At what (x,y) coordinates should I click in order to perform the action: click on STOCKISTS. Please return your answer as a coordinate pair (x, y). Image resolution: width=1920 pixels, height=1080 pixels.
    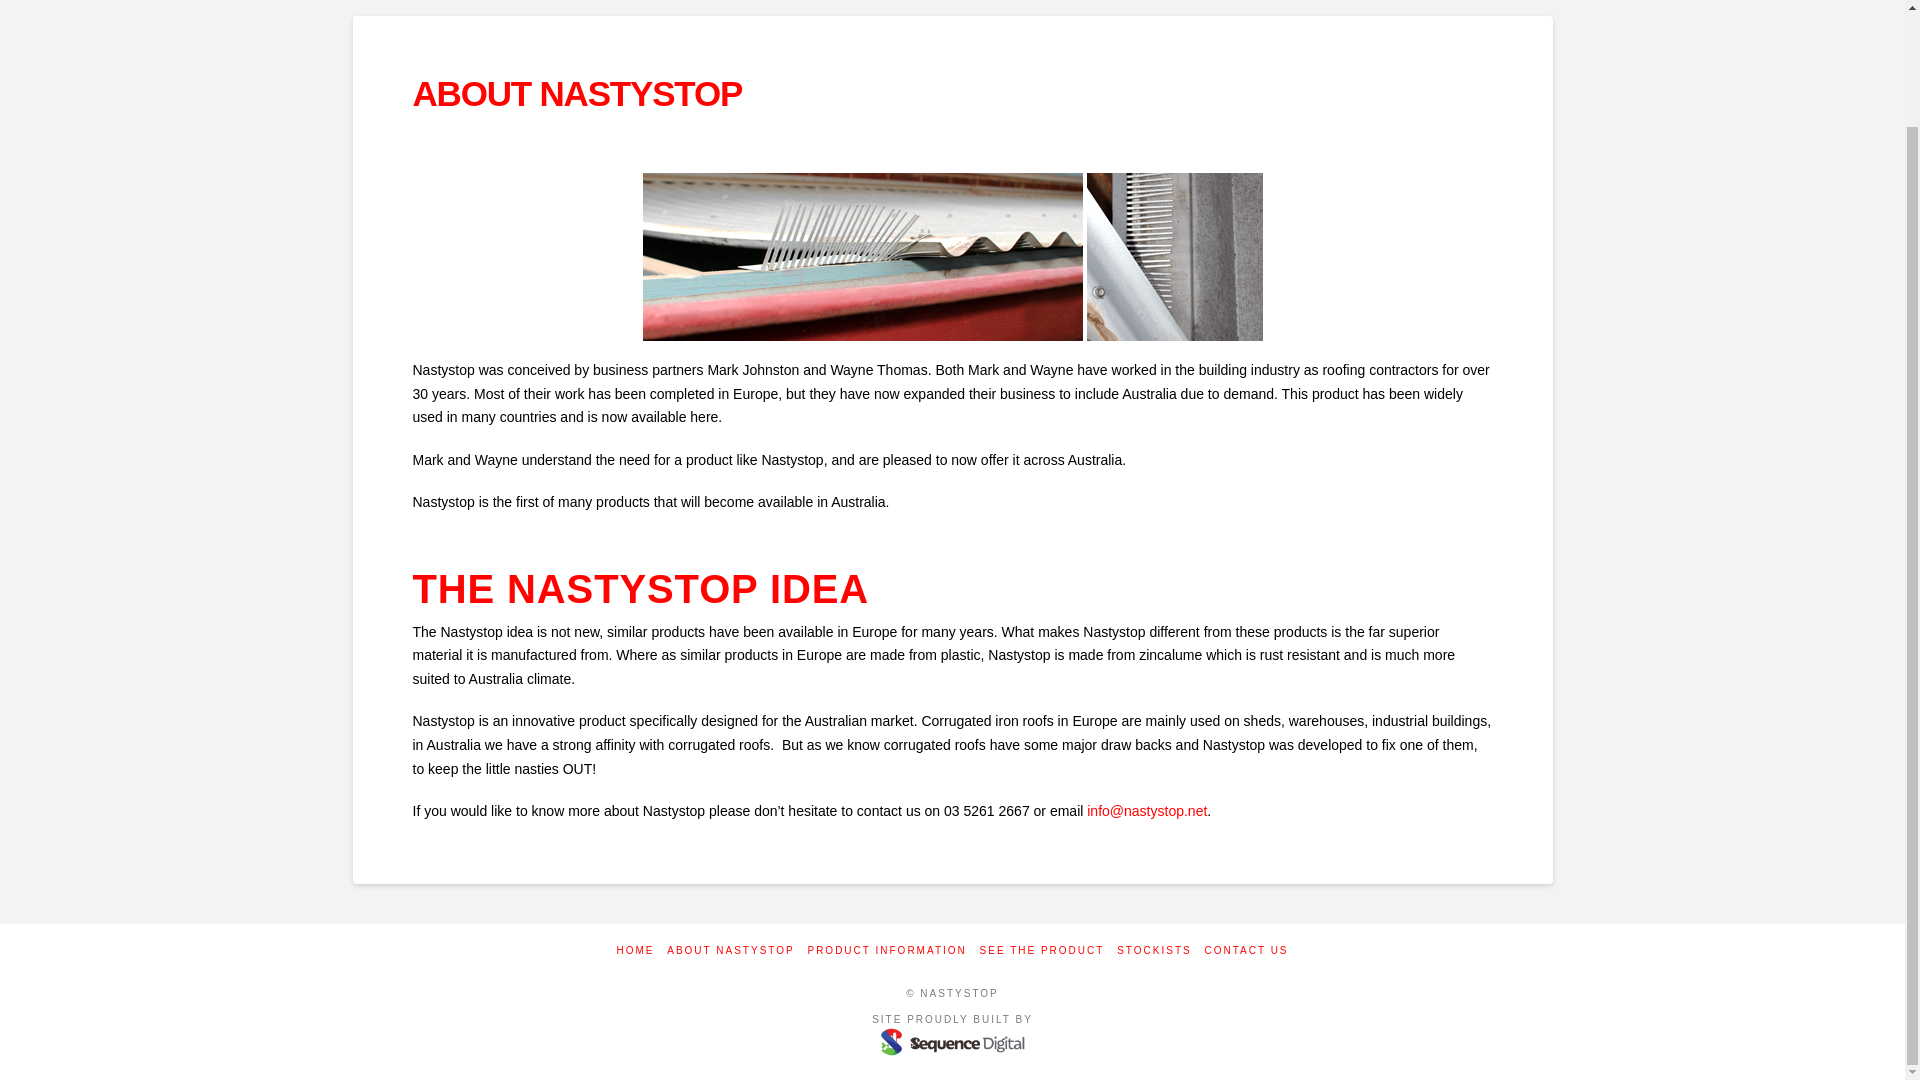
    Looking at the image, I should click on (1154, 950).